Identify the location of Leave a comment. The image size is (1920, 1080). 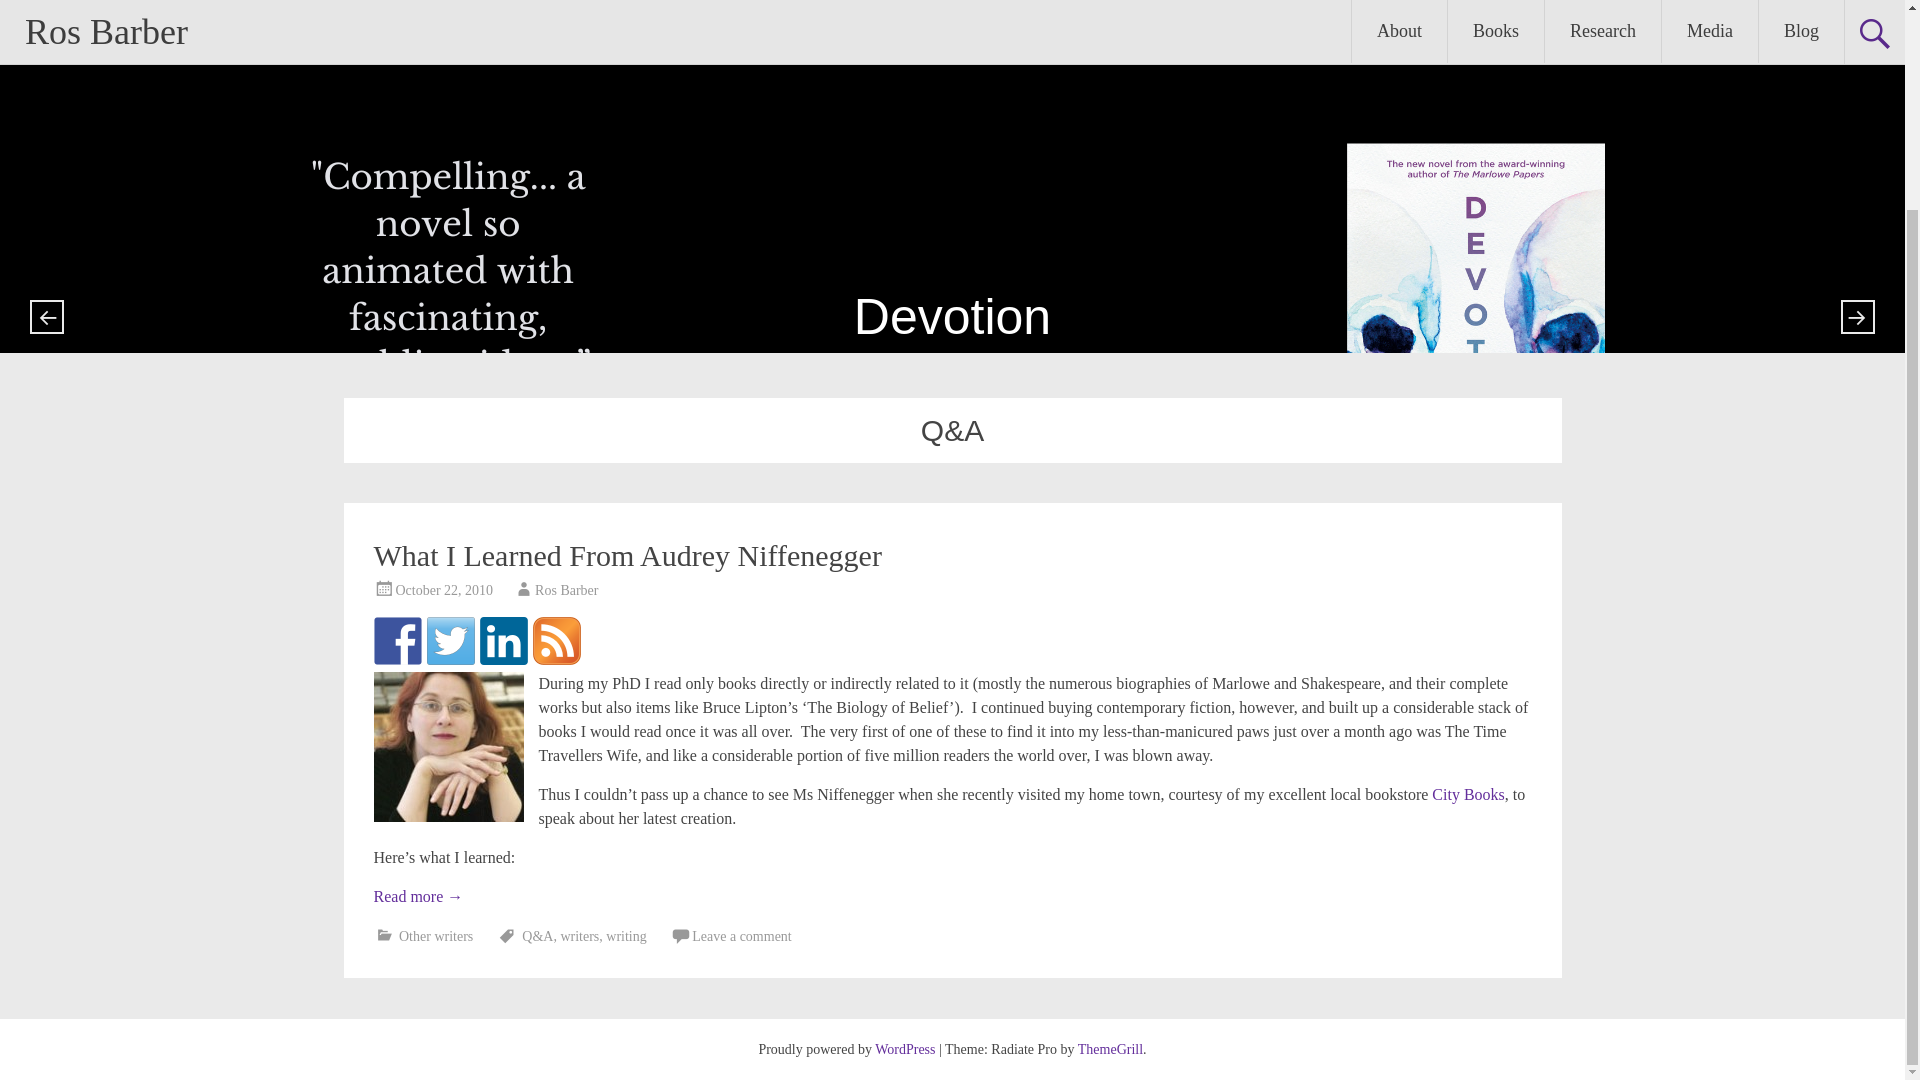
(741, 936).